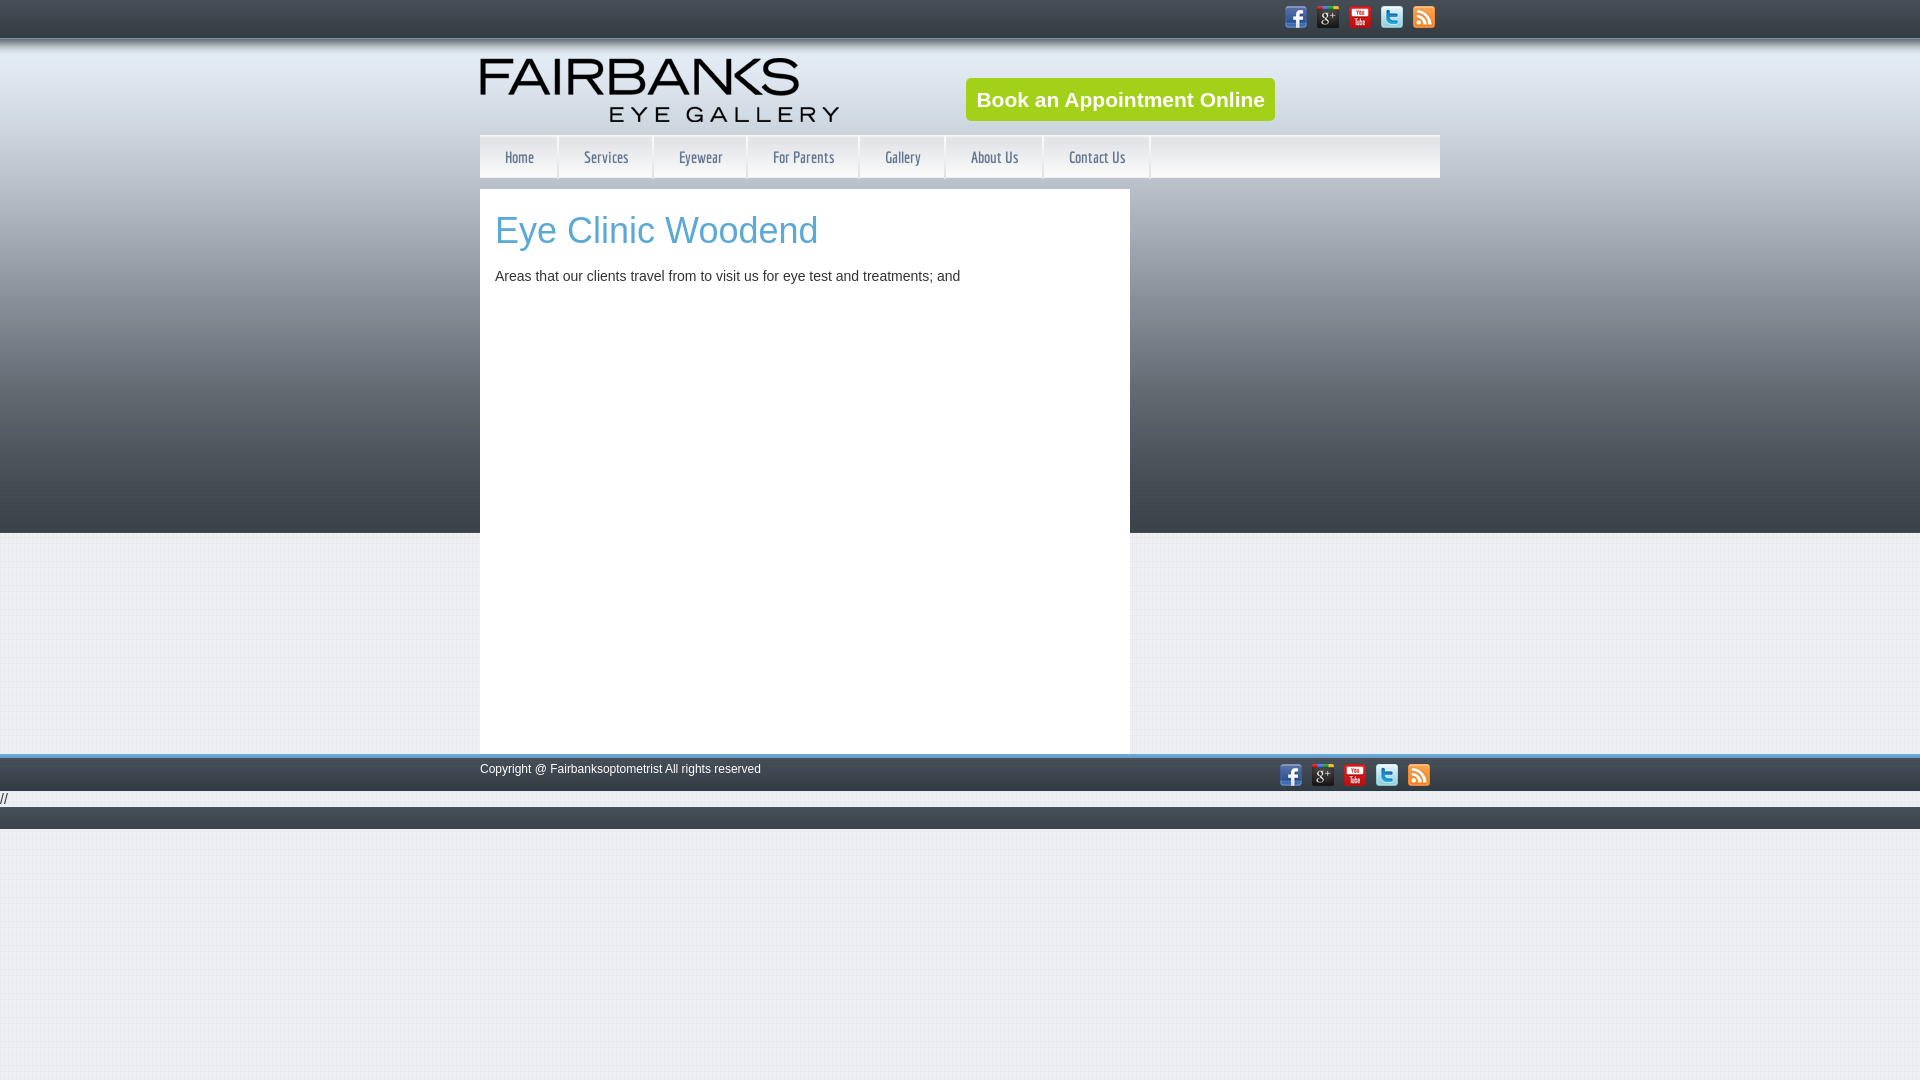 The height and width of the screenshot is (1080, 1920). I want to click on For Parents, so click(804, 157).